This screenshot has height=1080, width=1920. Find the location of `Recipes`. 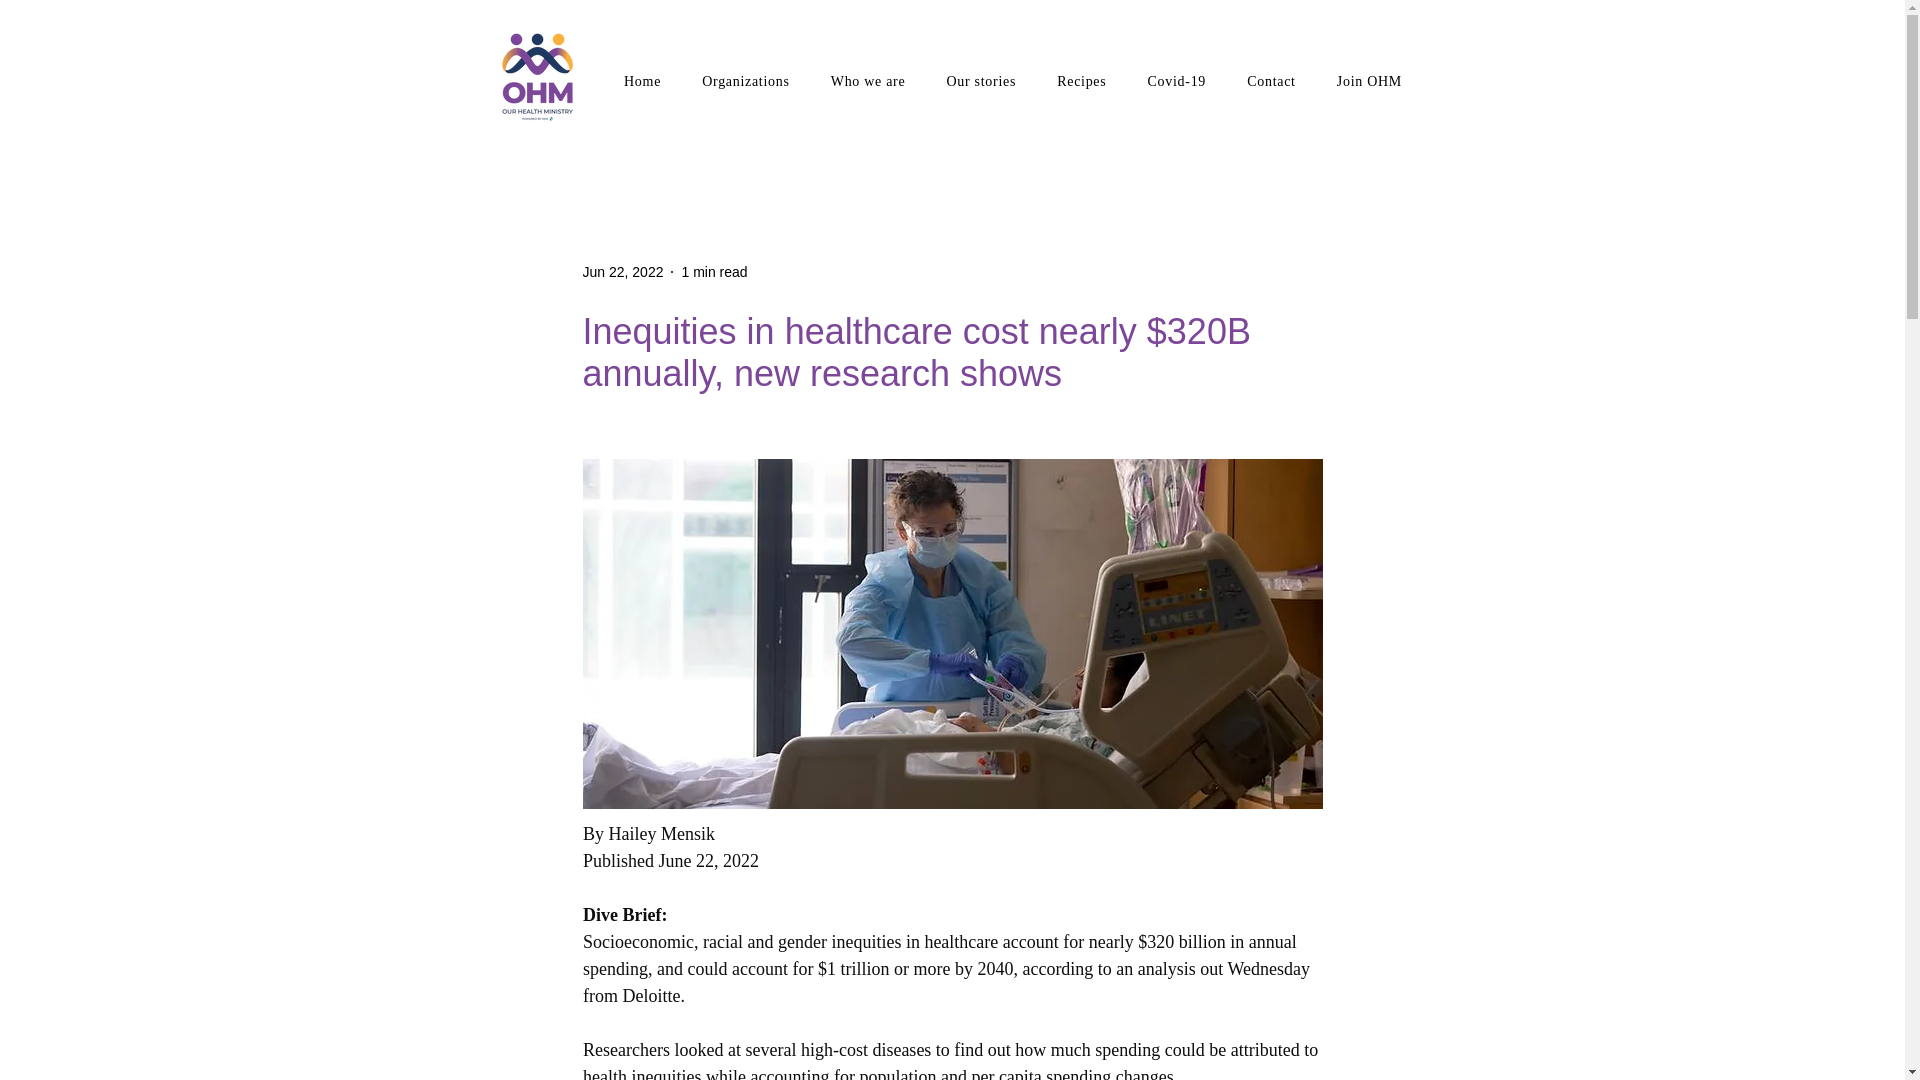

Recipes is located at coordinates (1082, 82).